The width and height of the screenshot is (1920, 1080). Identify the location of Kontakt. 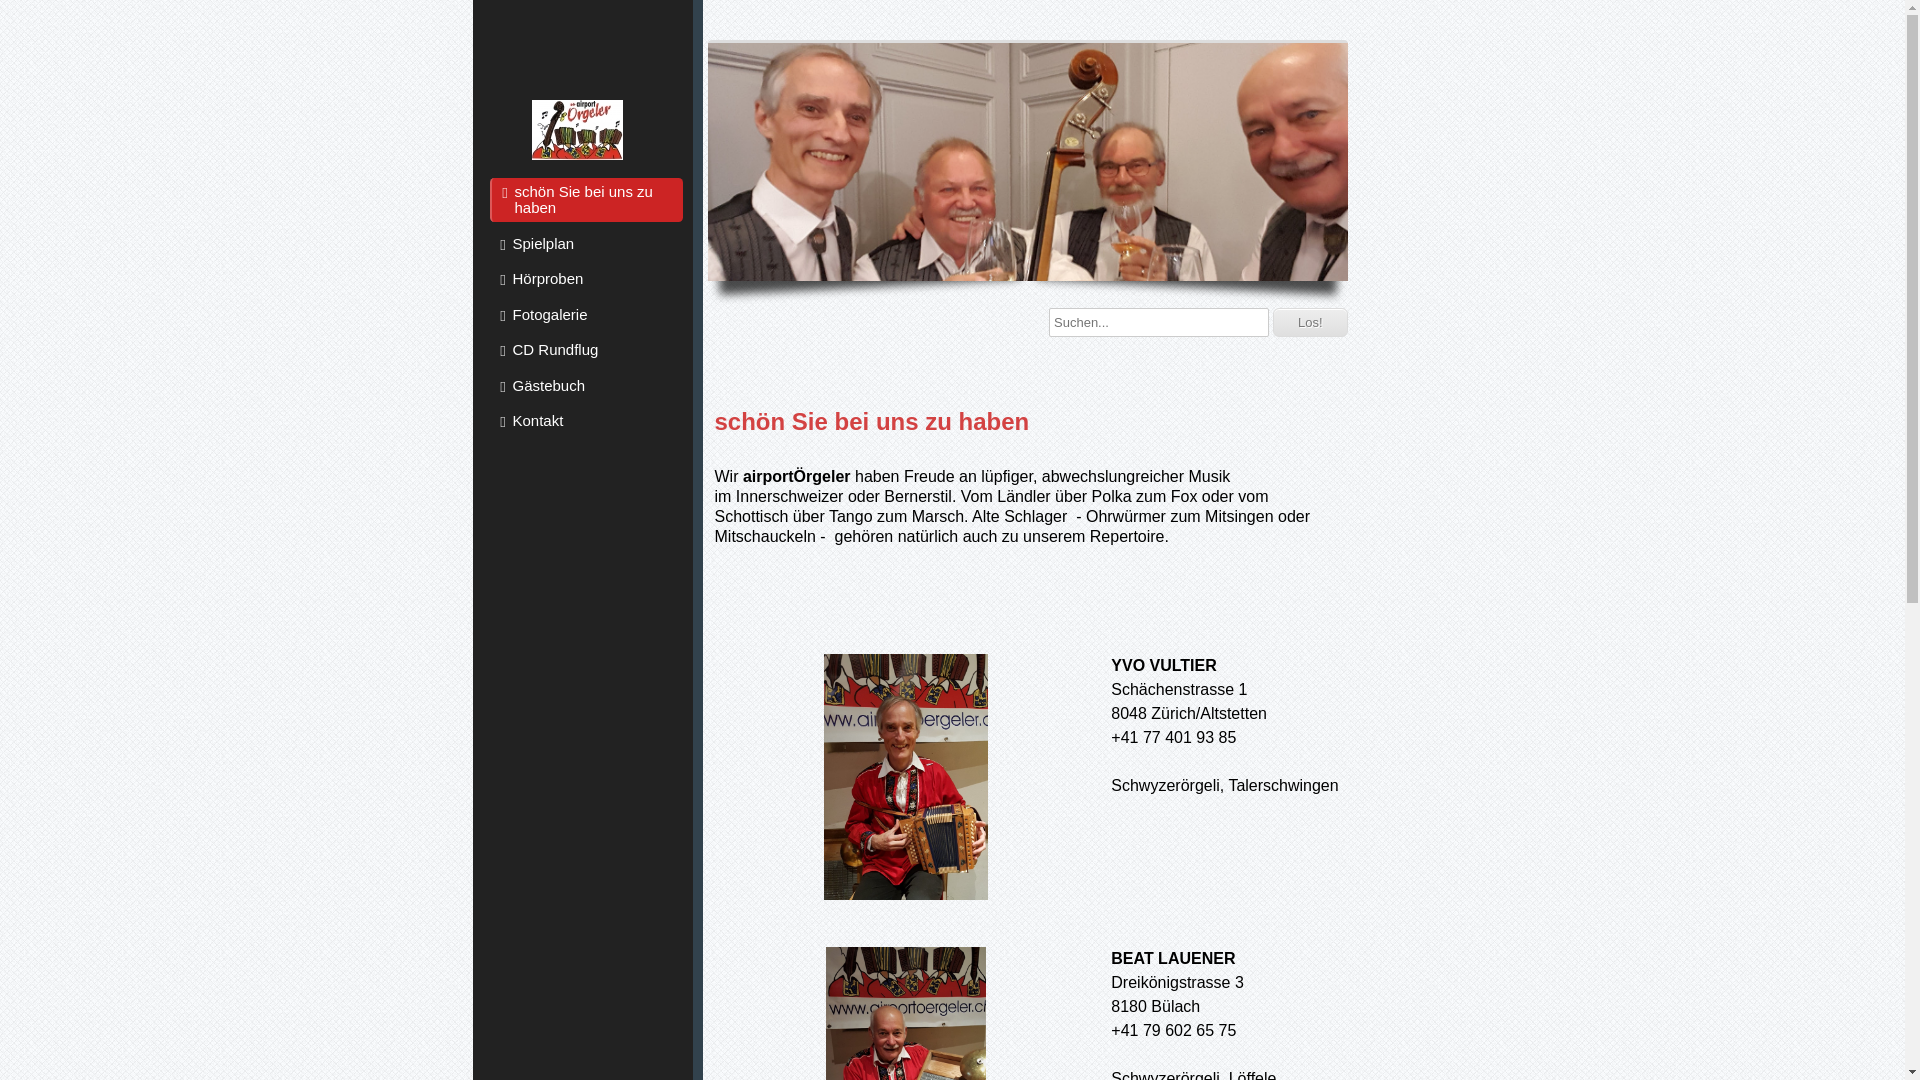
(586, 421).